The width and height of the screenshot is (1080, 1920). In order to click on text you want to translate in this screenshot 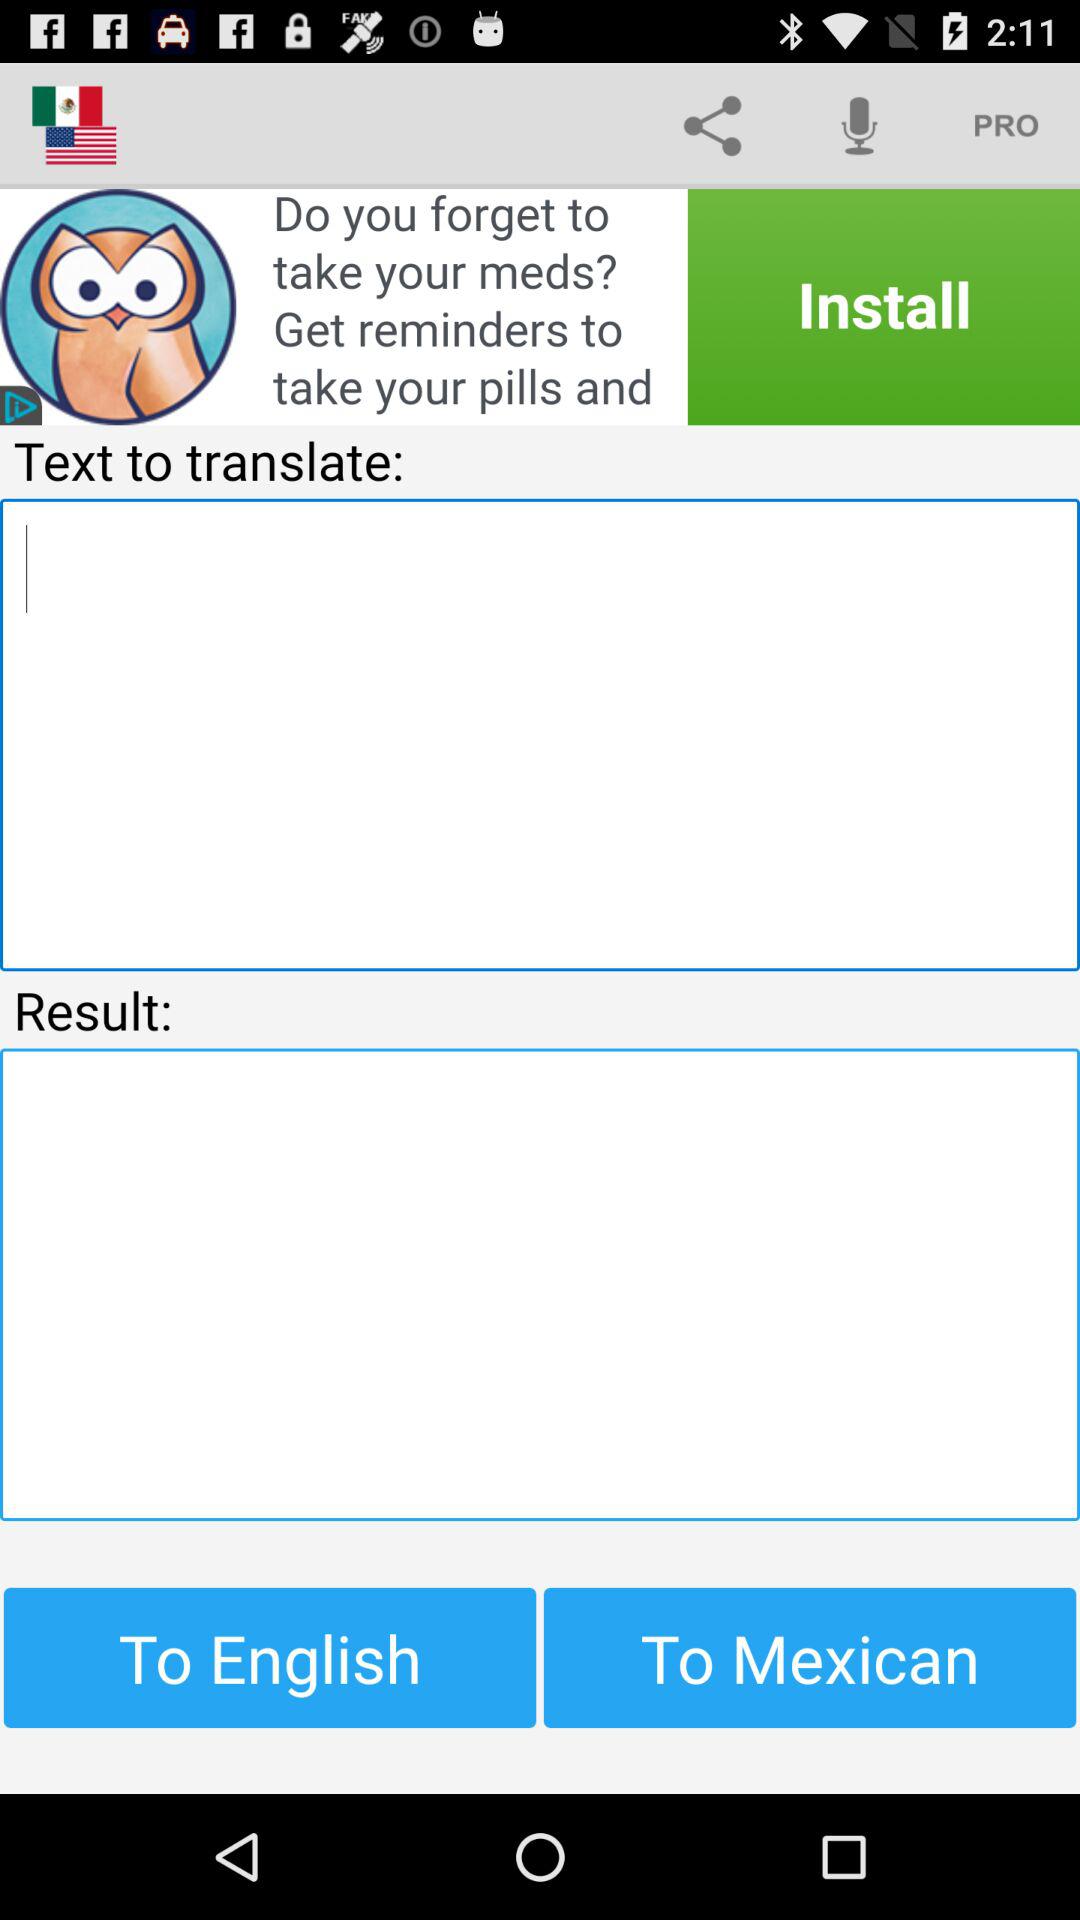, I will do `click(540, 734)`.